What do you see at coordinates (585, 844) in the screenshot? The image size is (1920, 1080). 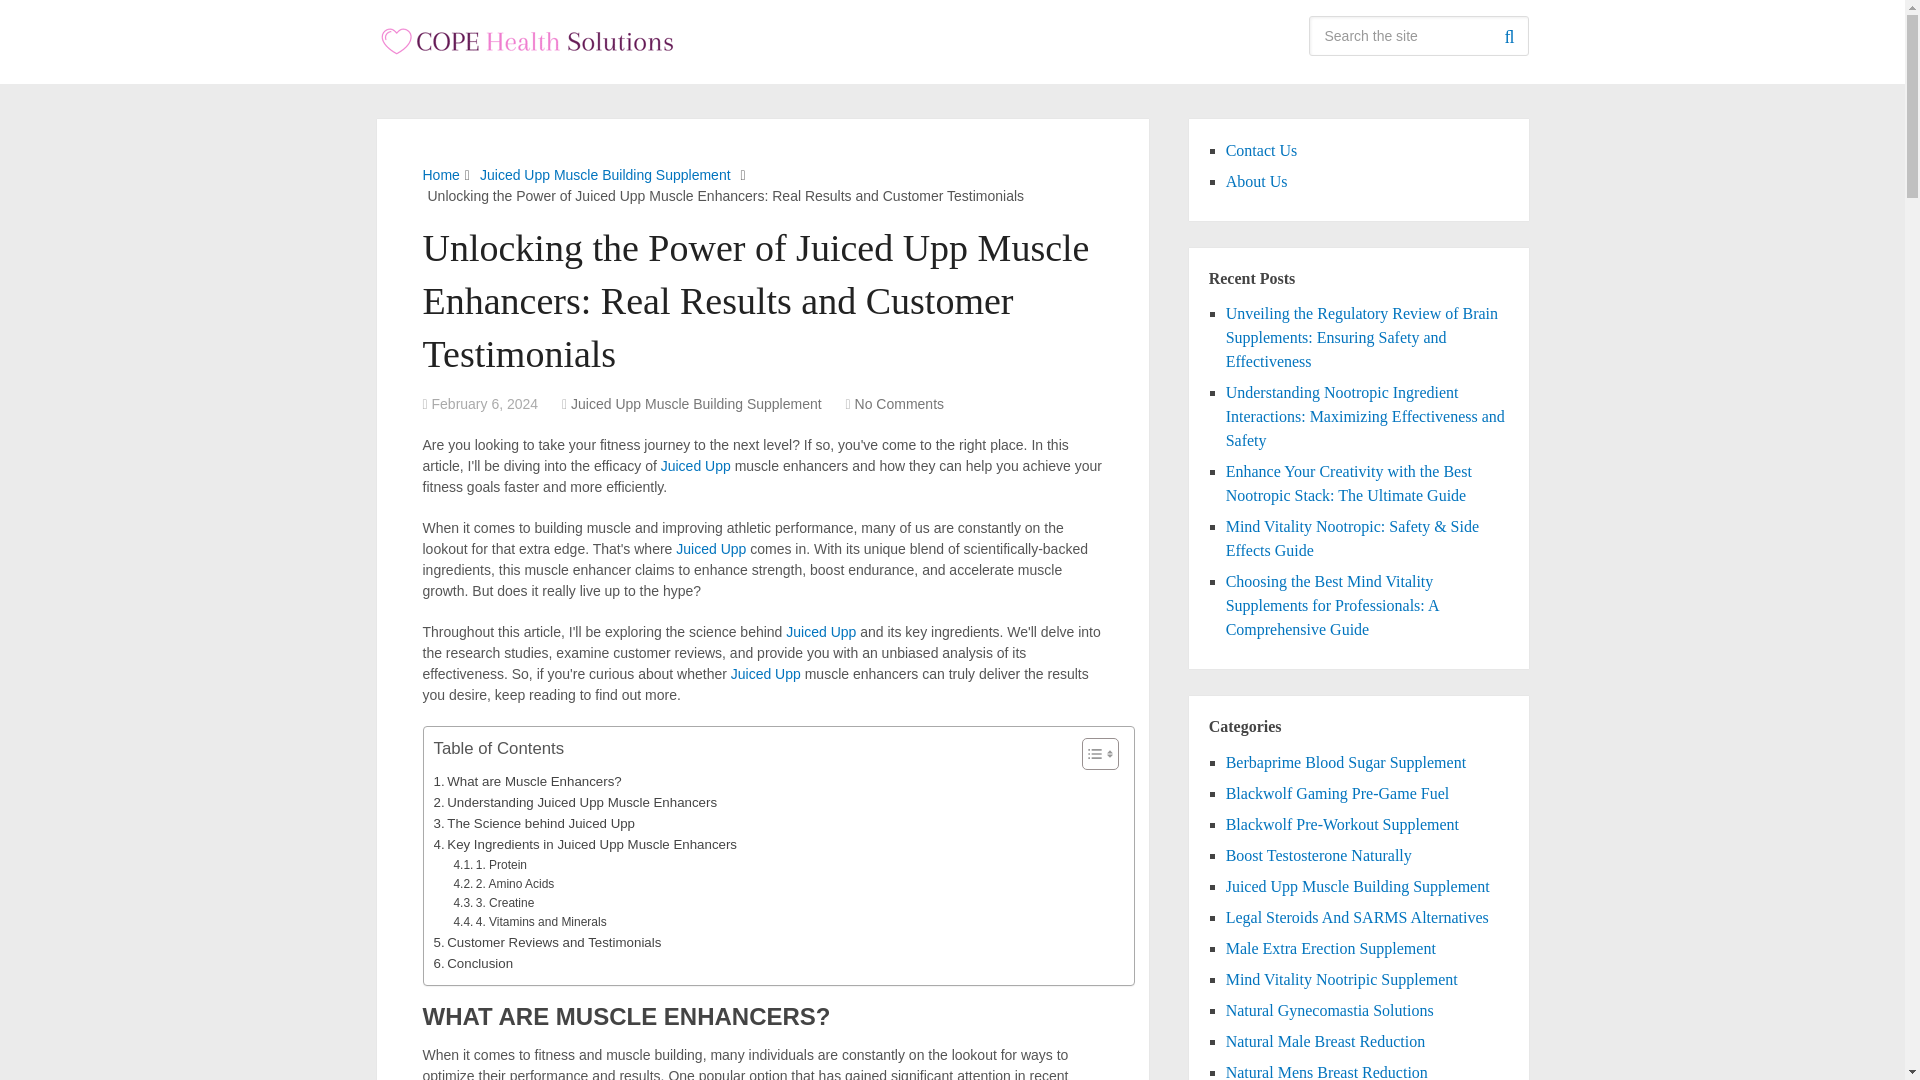 I see `Key Ingredients in Juiced Upp Muscle Enhancers` at bounding box center [585, 844].